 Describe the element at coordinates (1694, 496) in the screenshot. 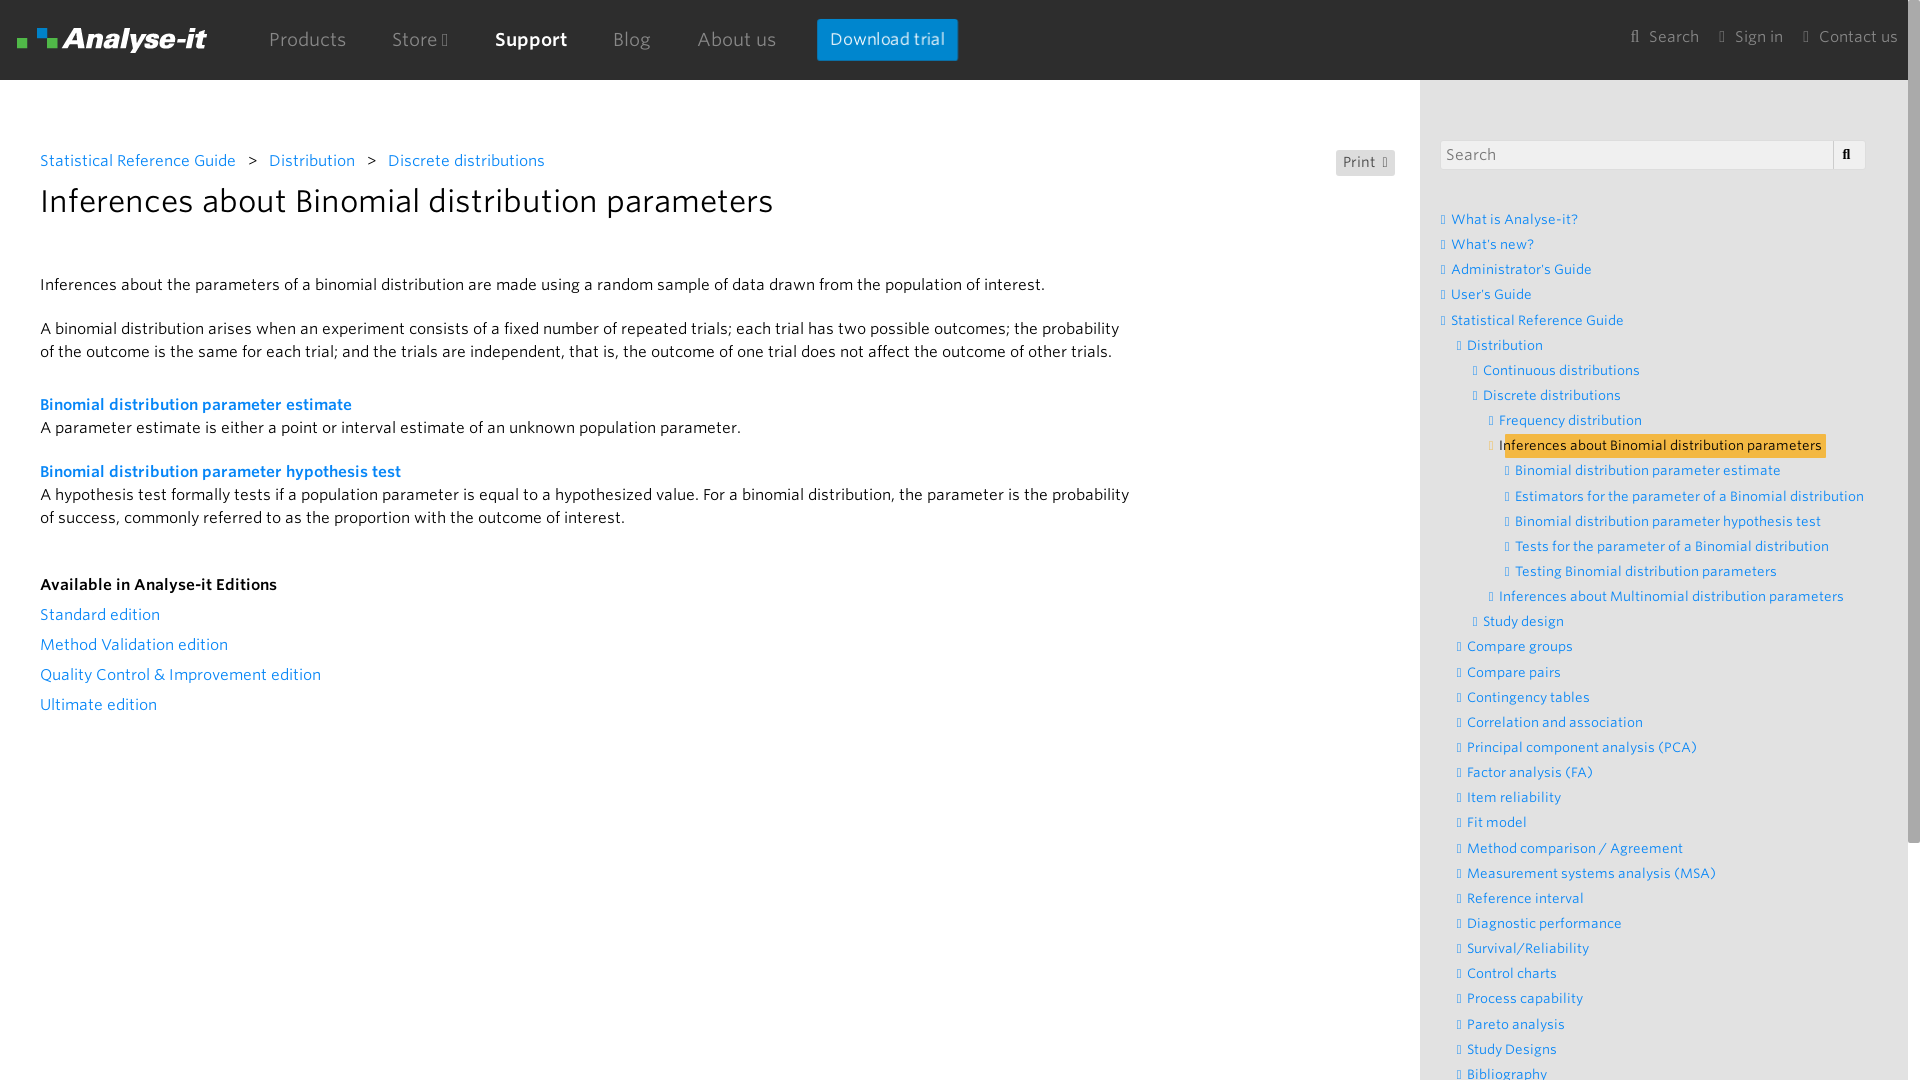

I see ` Estimators for the parameter of a Binomial distribution` at that location.